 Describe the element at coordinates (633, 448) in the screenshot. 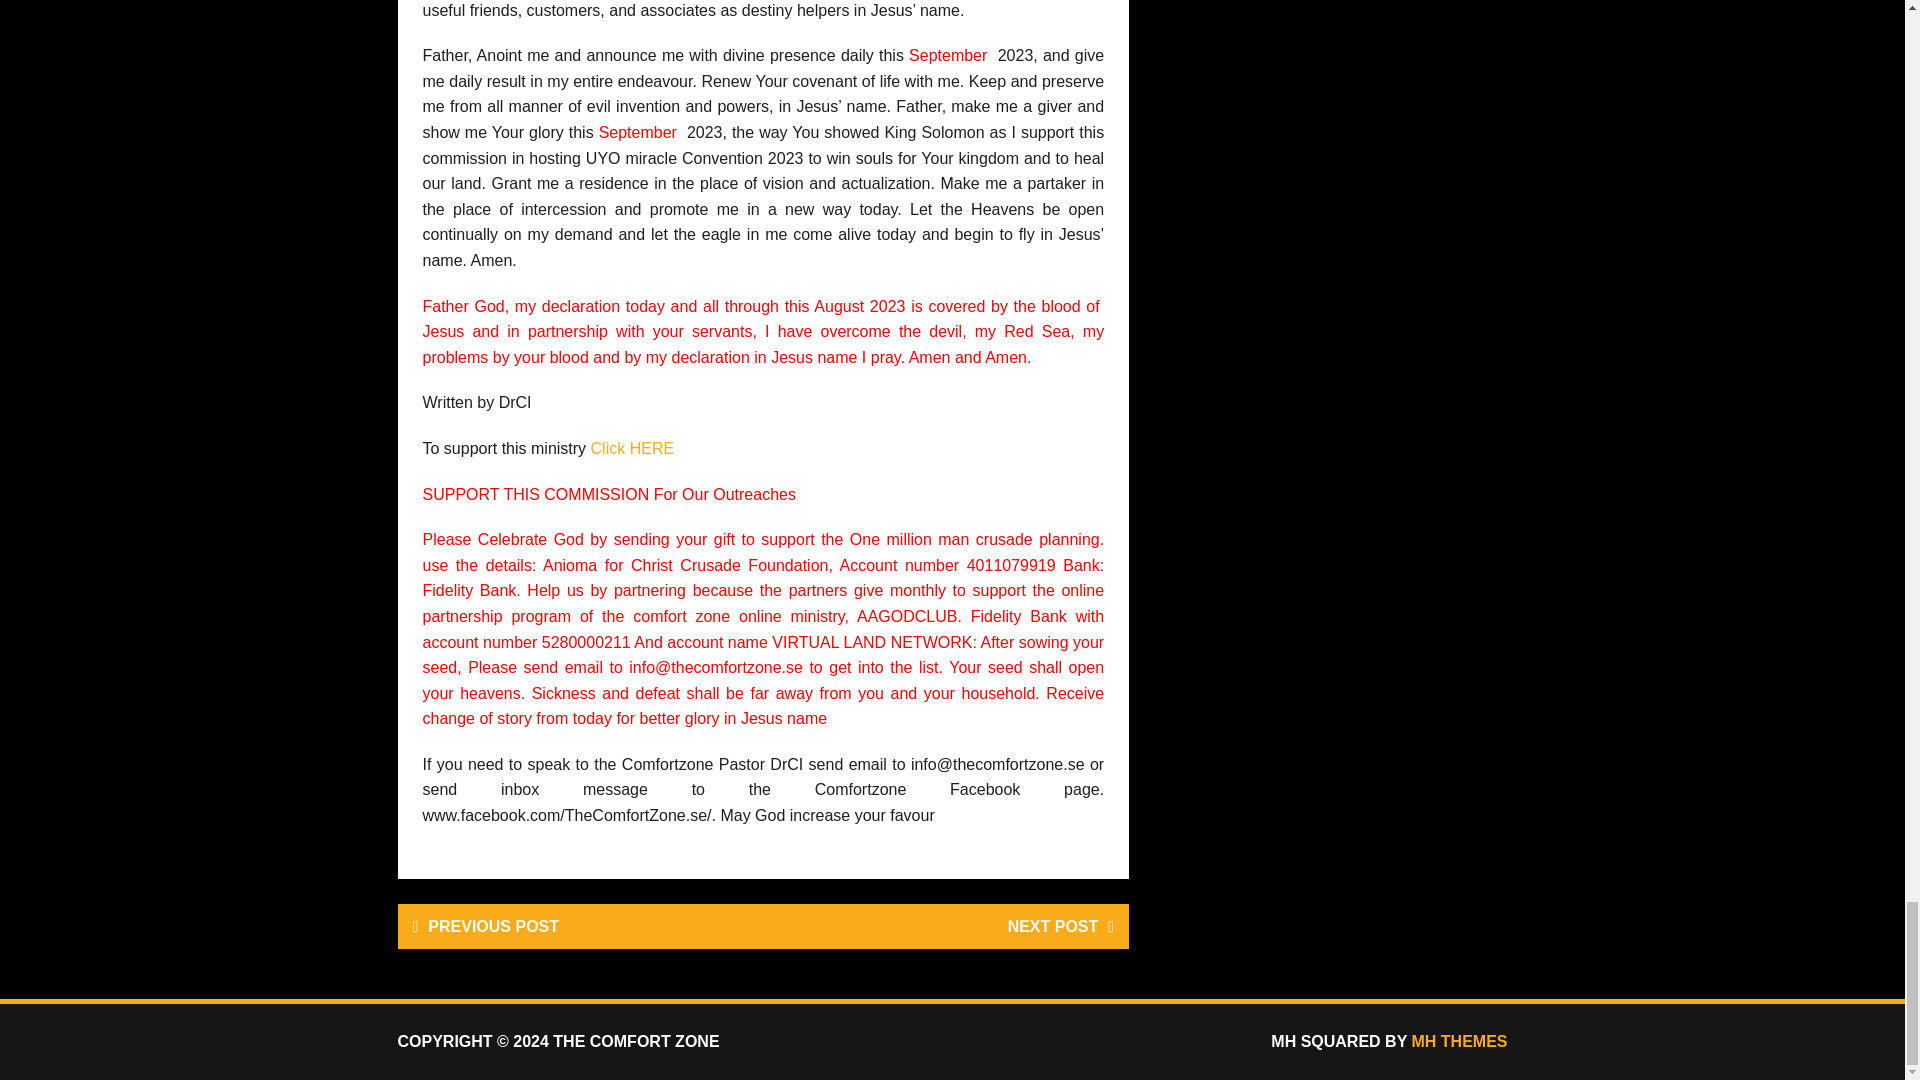

I see `Click HERE` at that location.